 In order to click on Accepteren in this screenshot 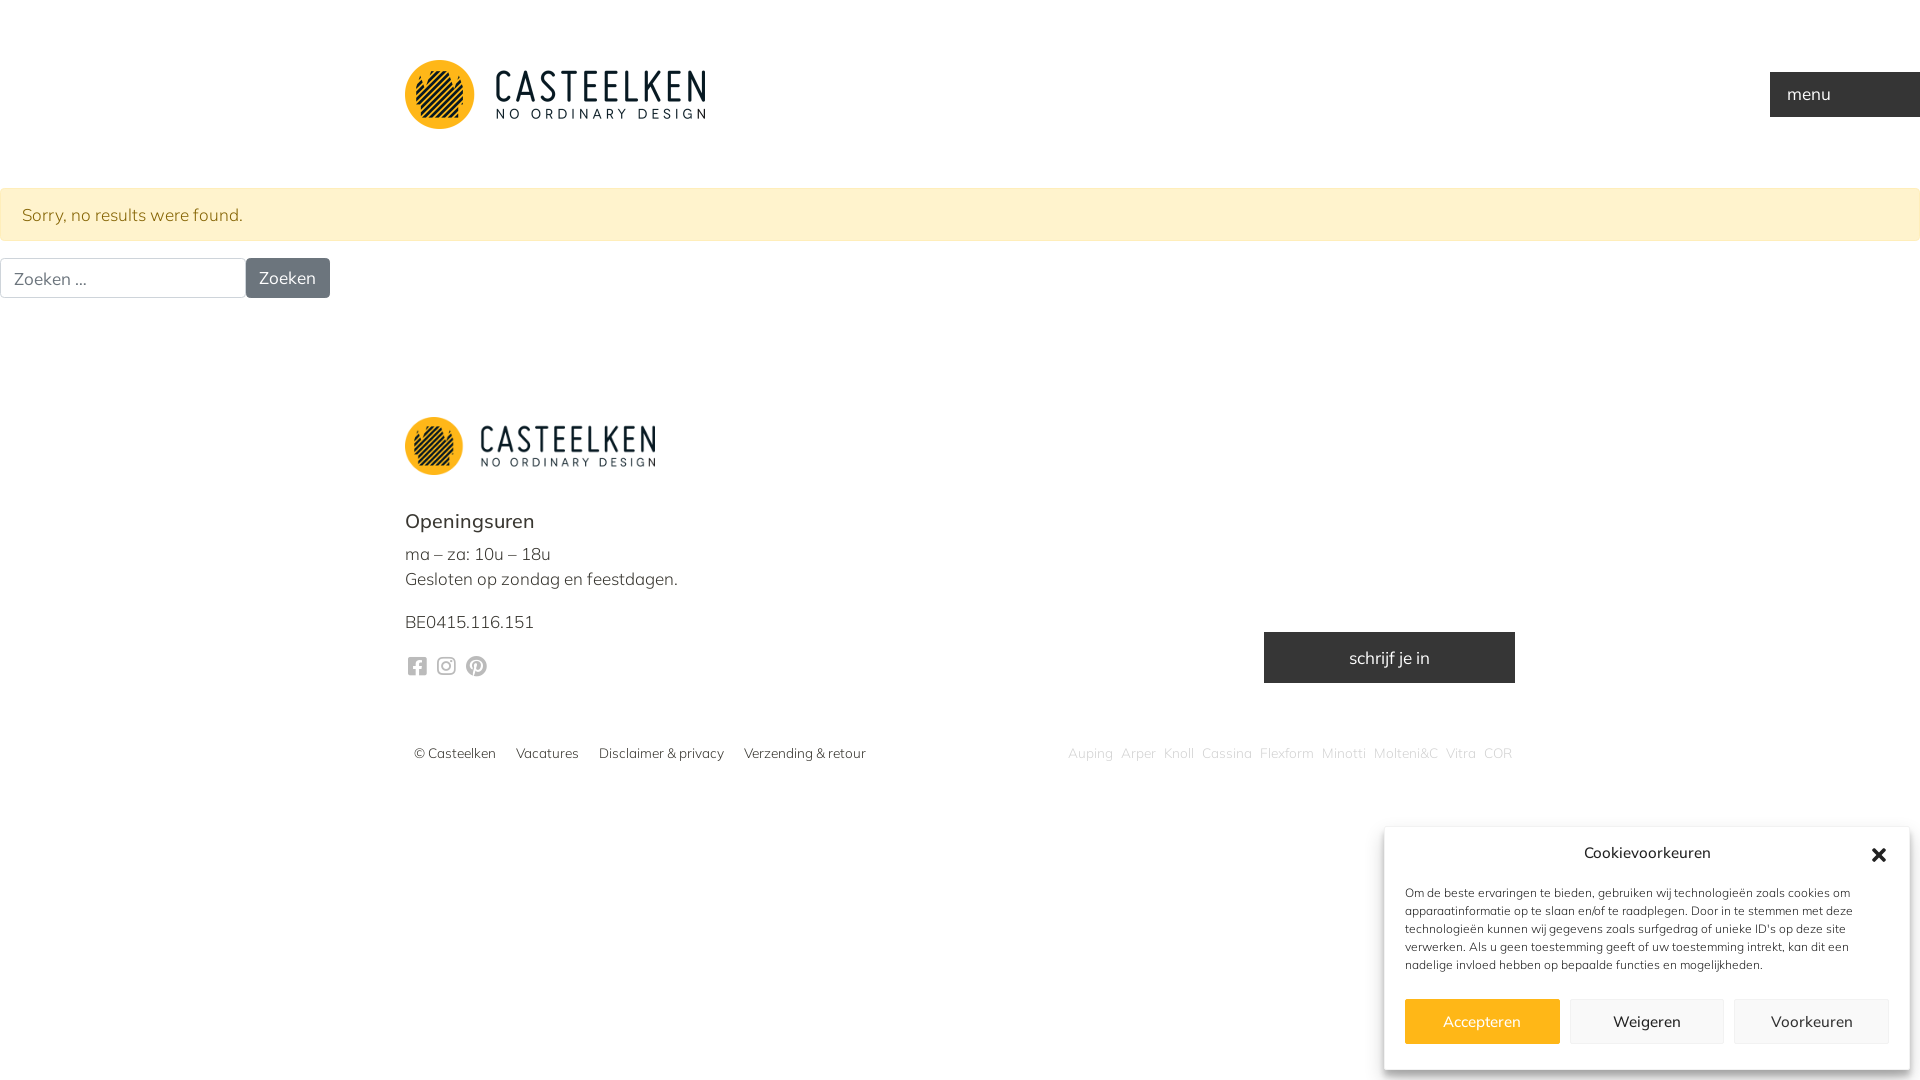, I will do `click(1482, 1022)`.